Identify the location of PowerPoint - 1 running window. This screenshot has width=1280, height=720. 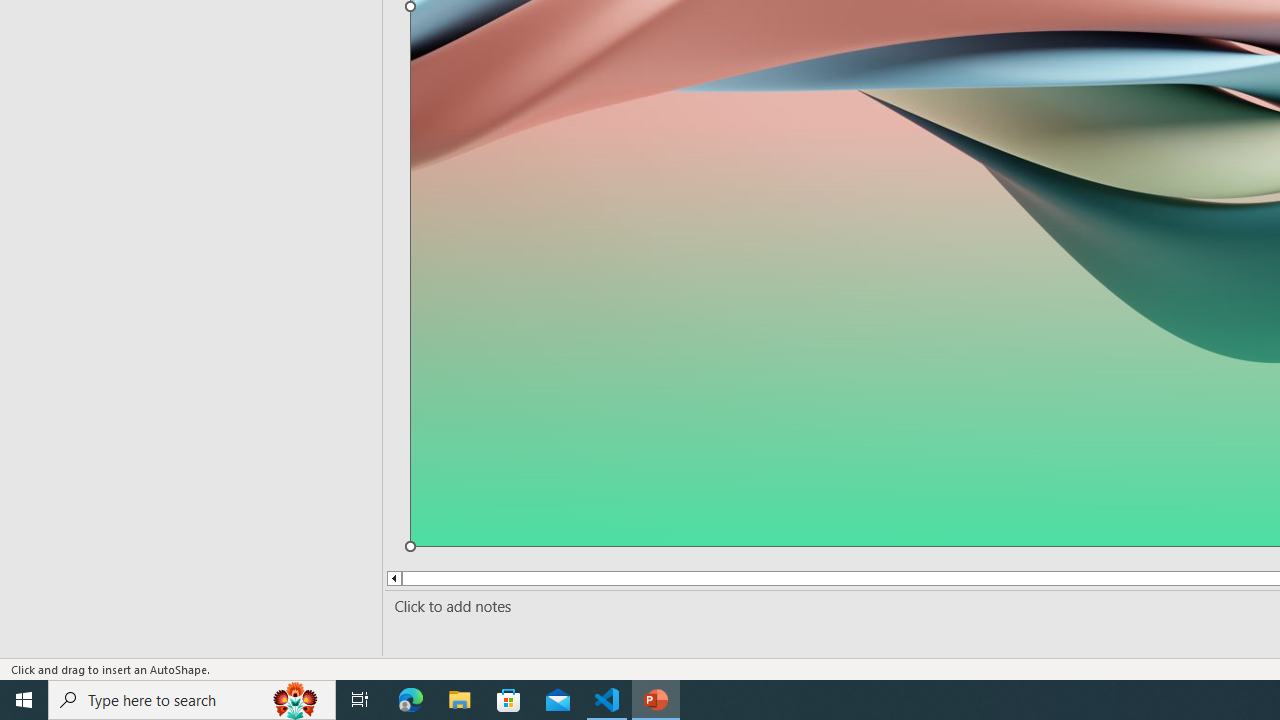
(656, 700).